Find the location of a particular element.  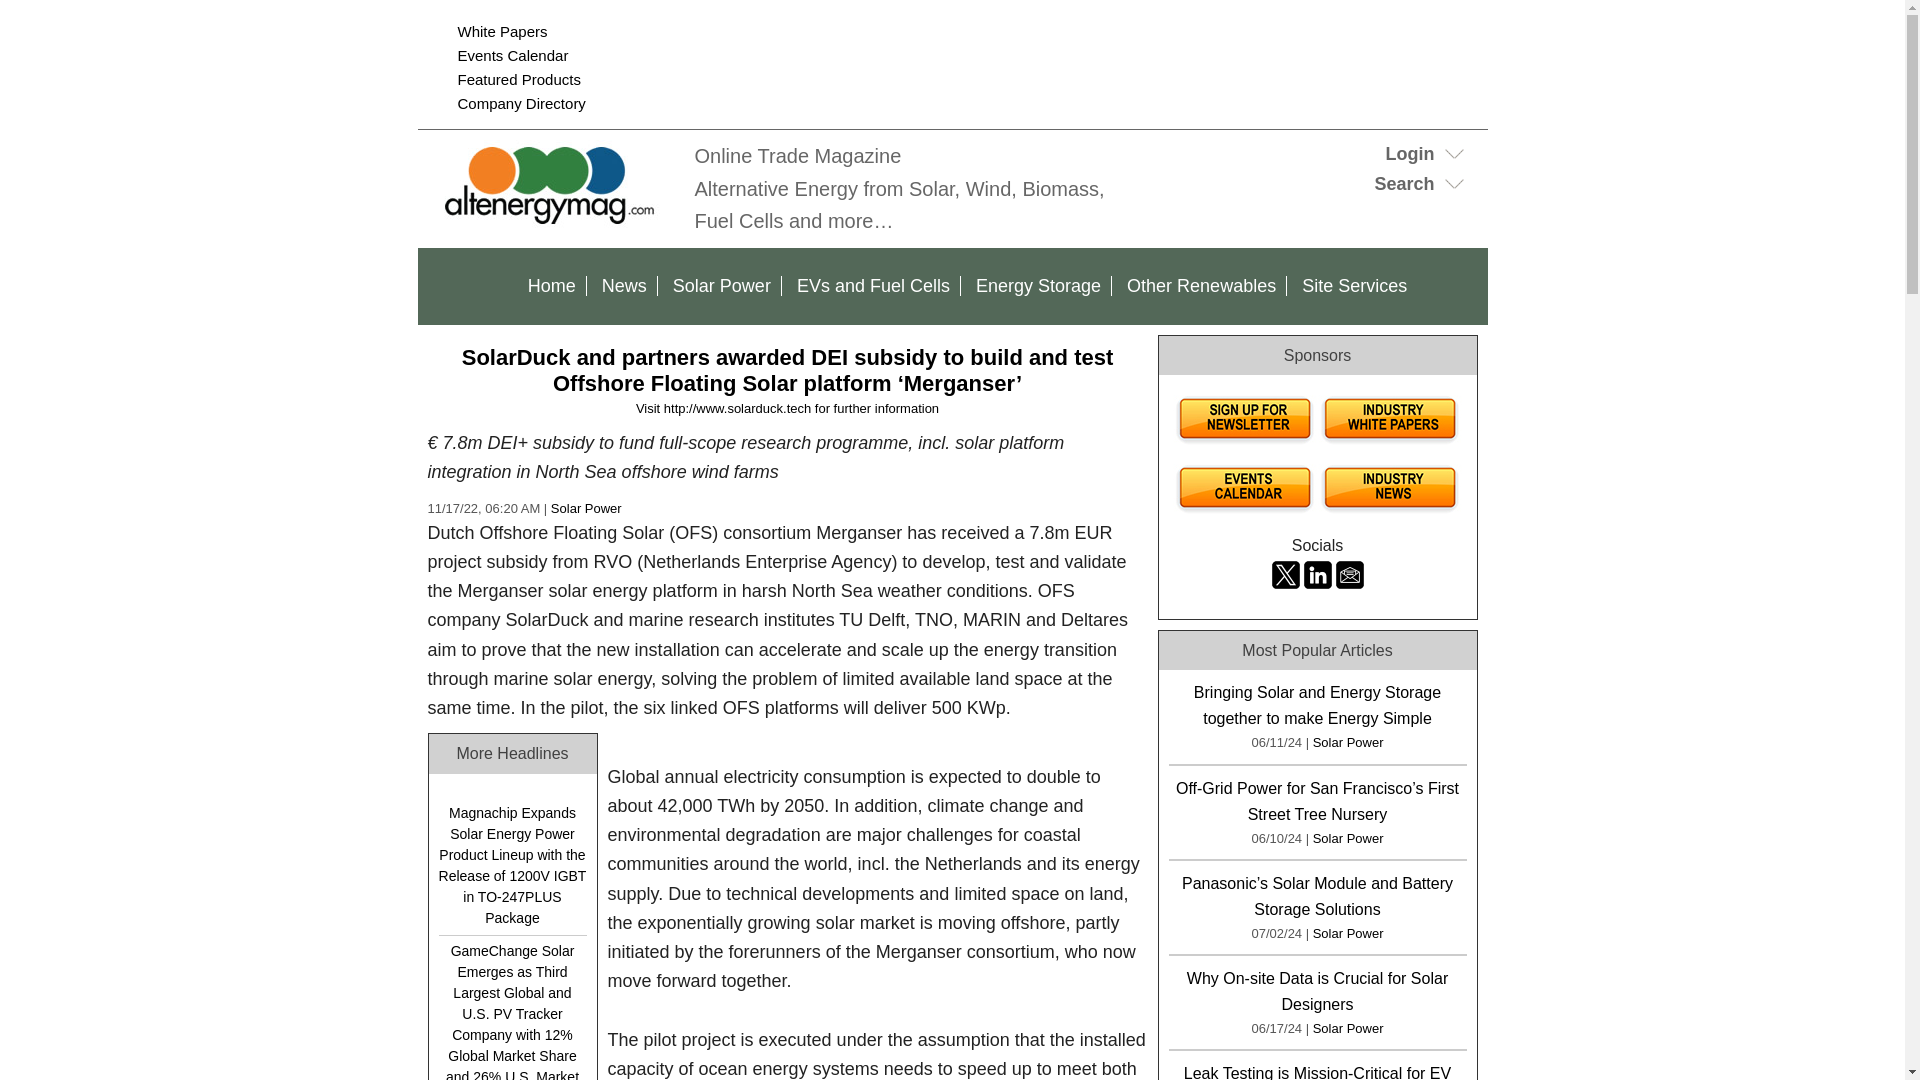

Other Renewables is located at coordinates (1202, 286).